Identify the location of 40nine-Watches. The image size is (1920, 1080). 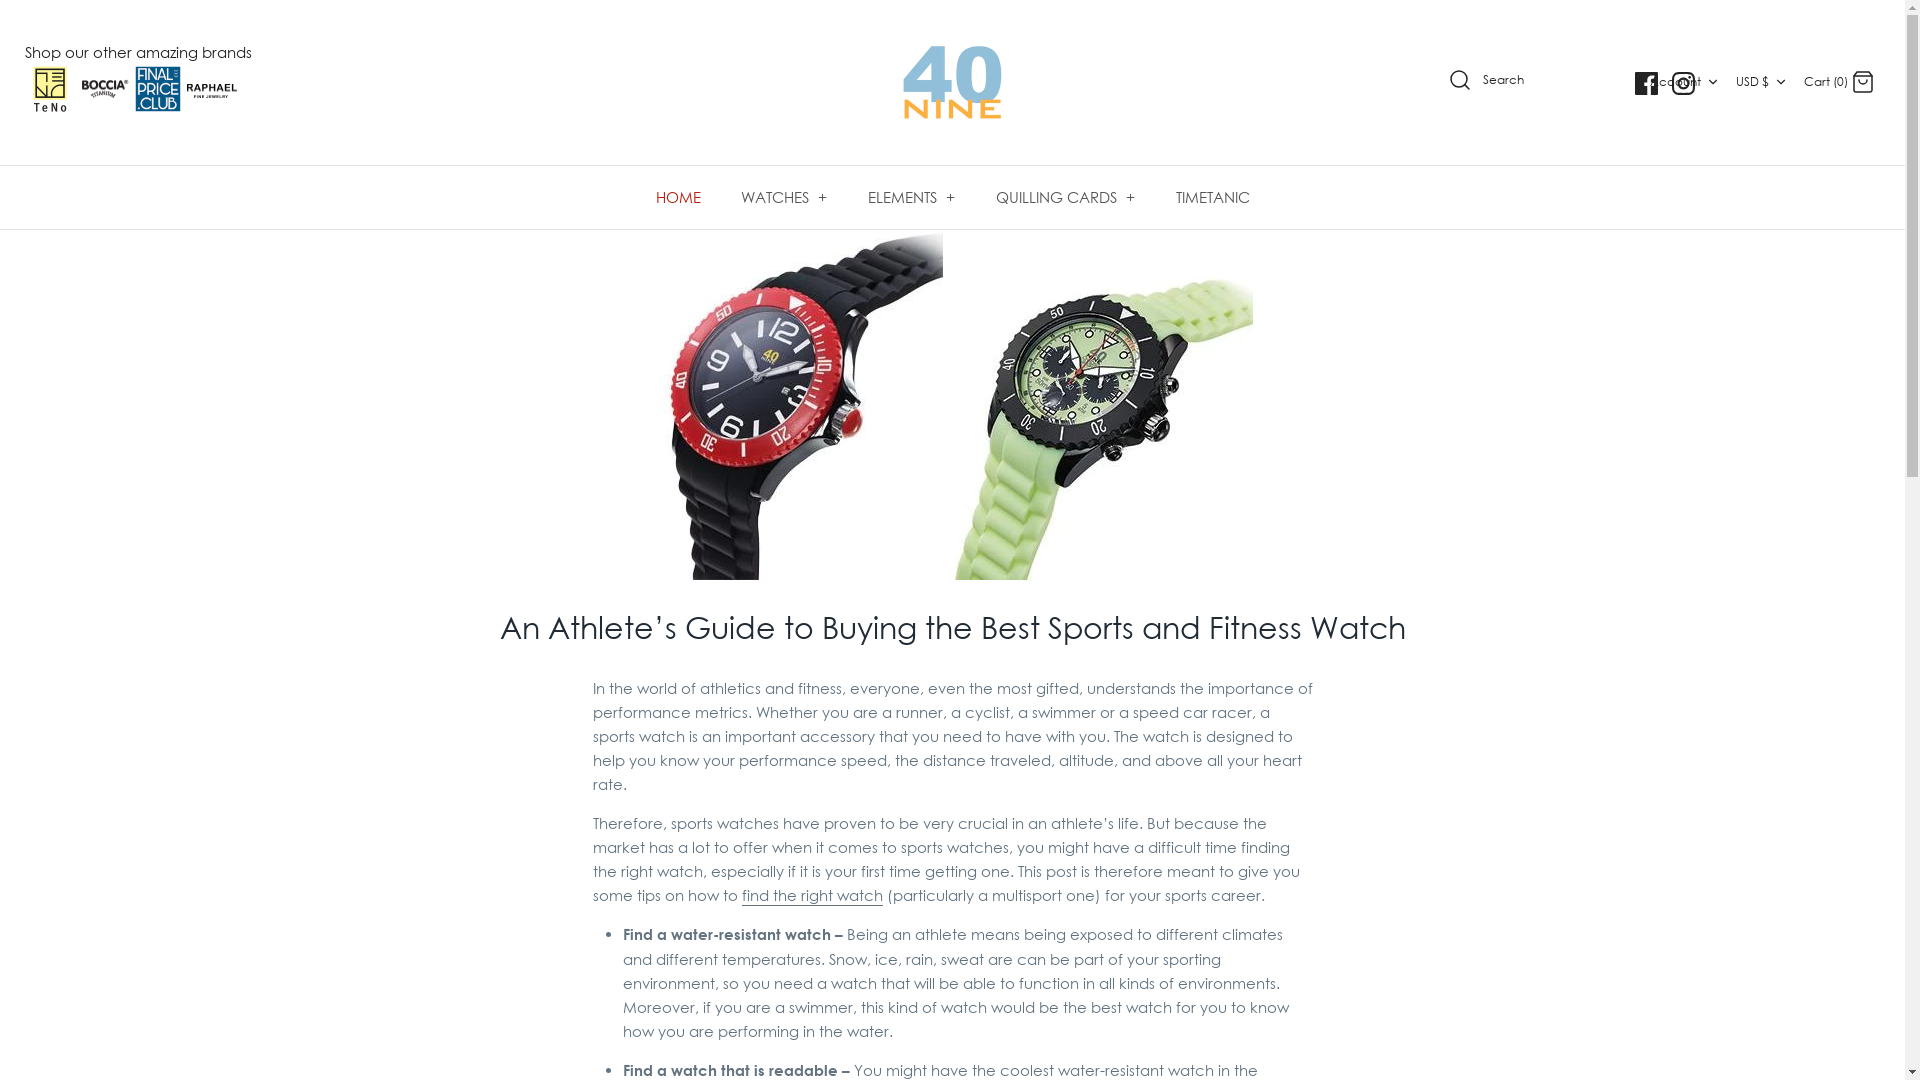
(952, 82).